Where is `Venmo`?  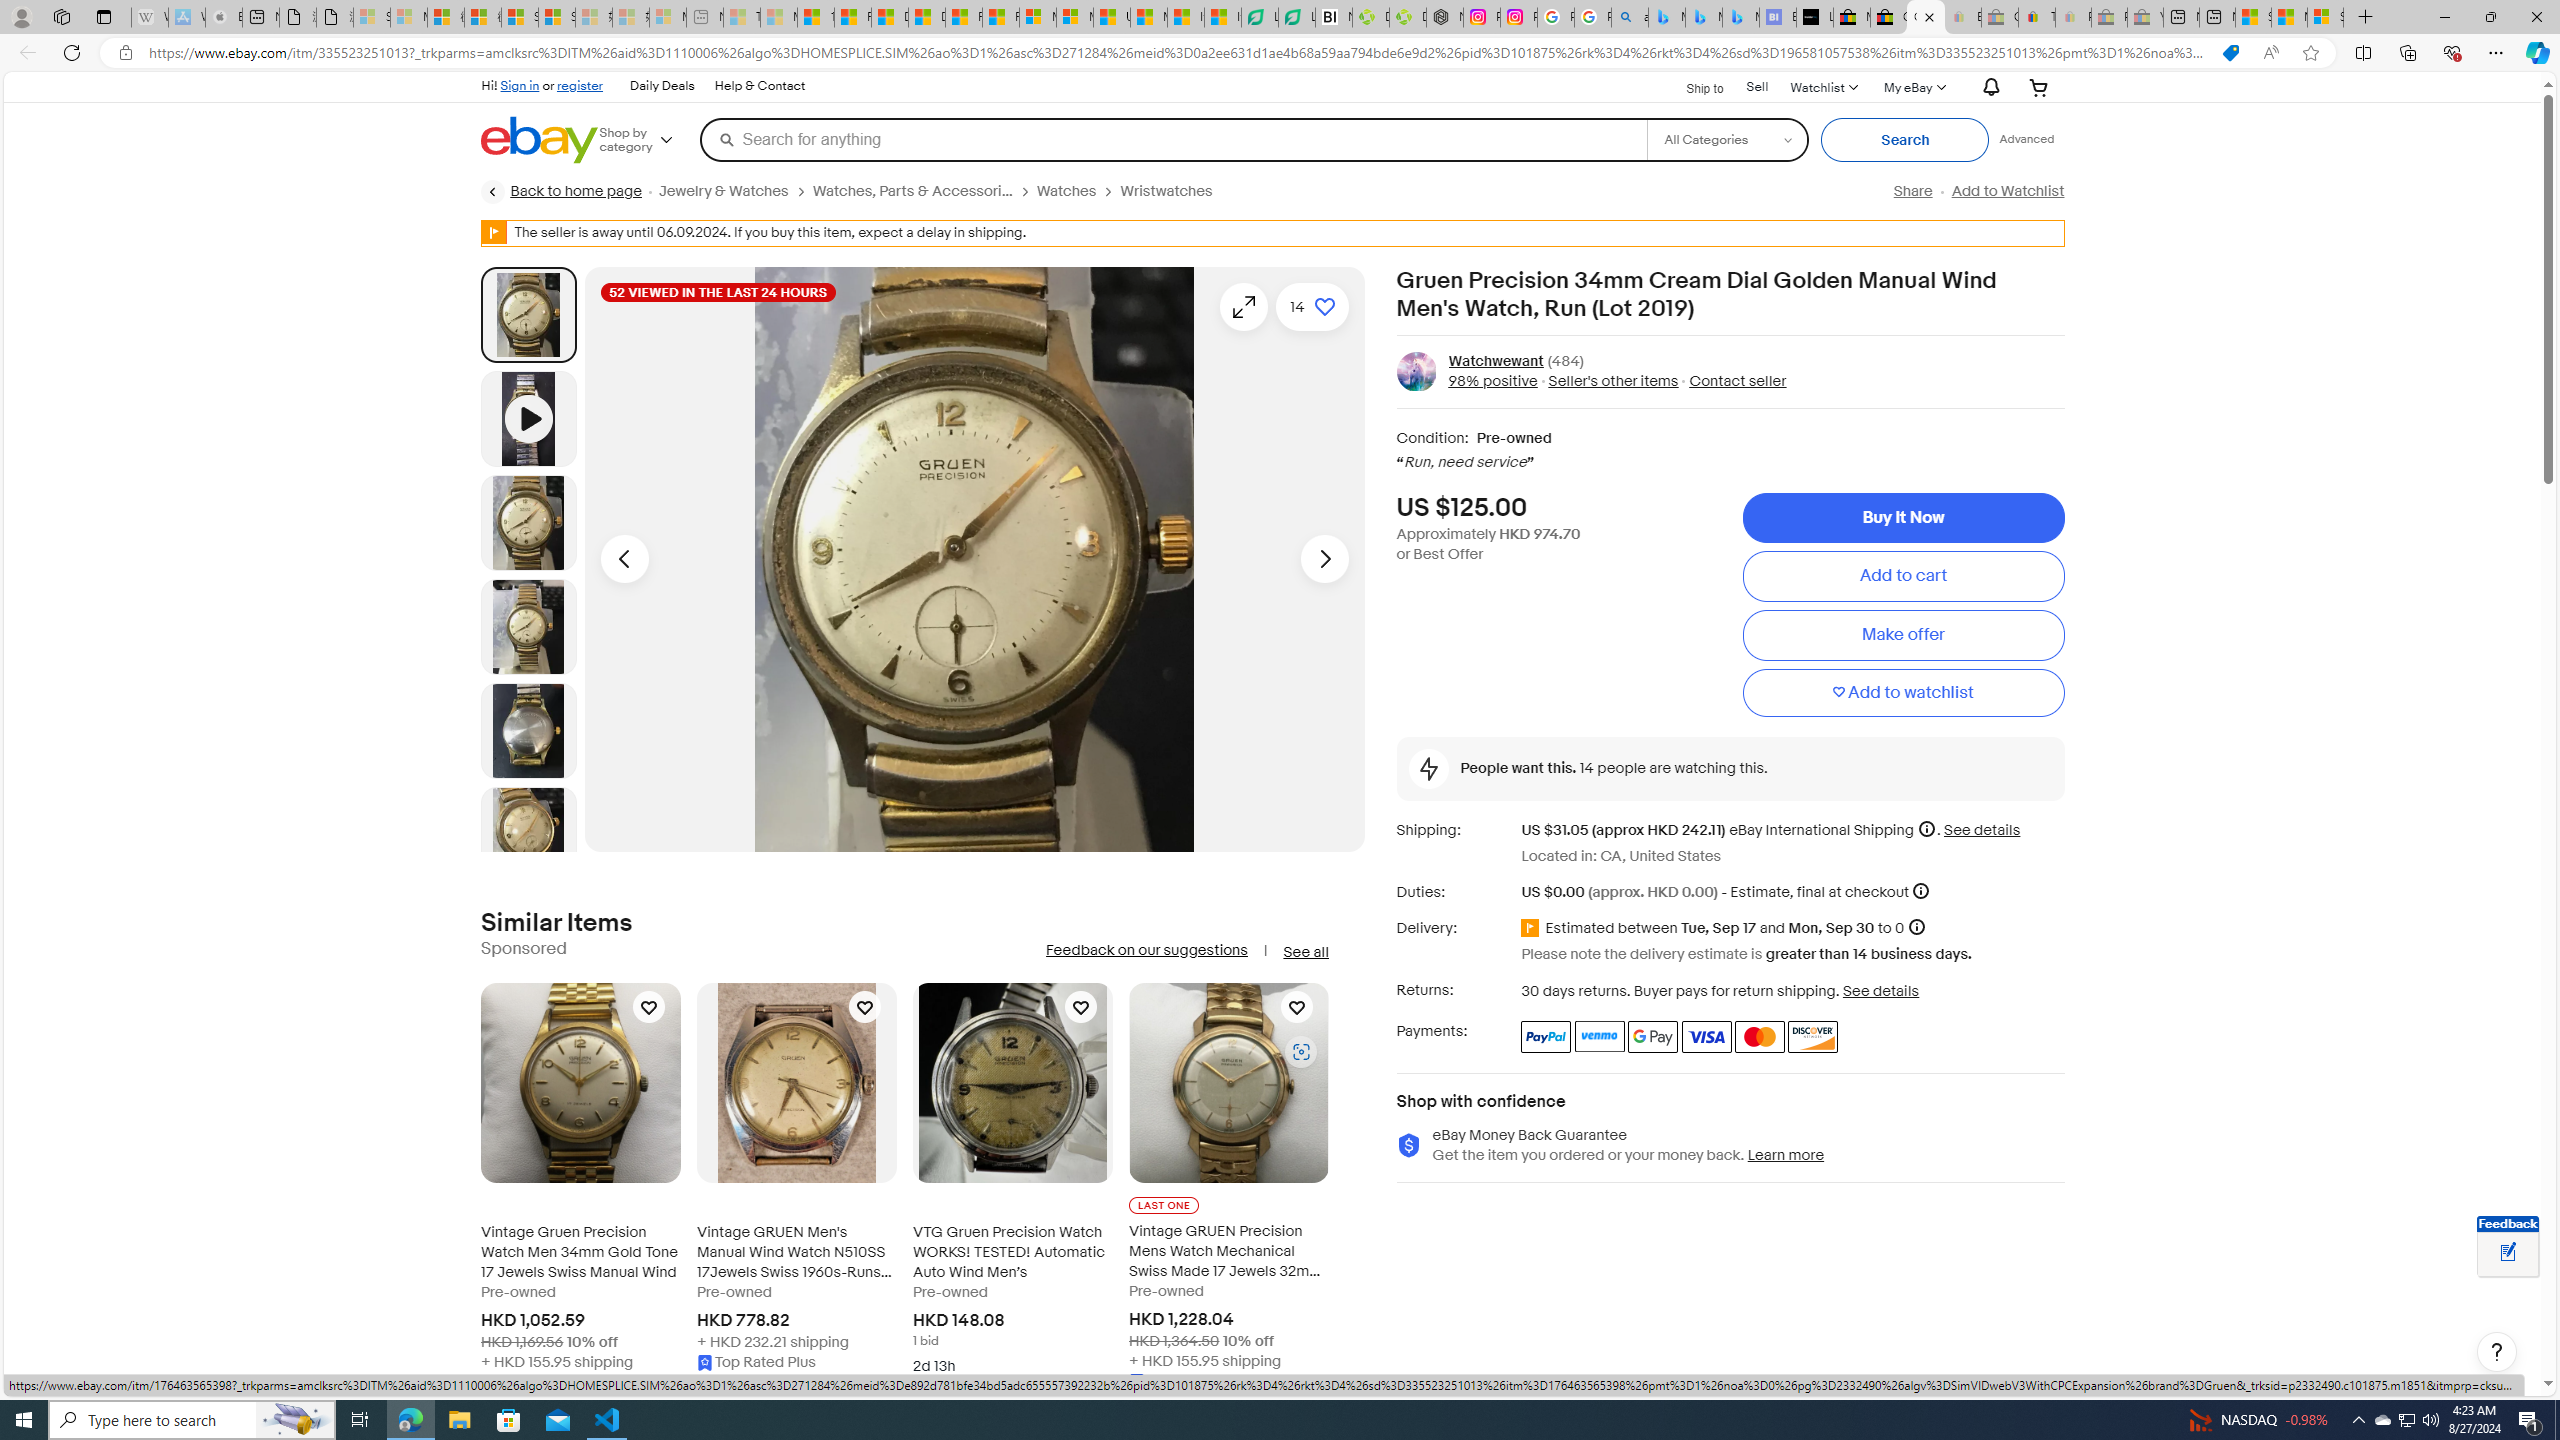
Venmo is located at coordinates (1600, 1036).